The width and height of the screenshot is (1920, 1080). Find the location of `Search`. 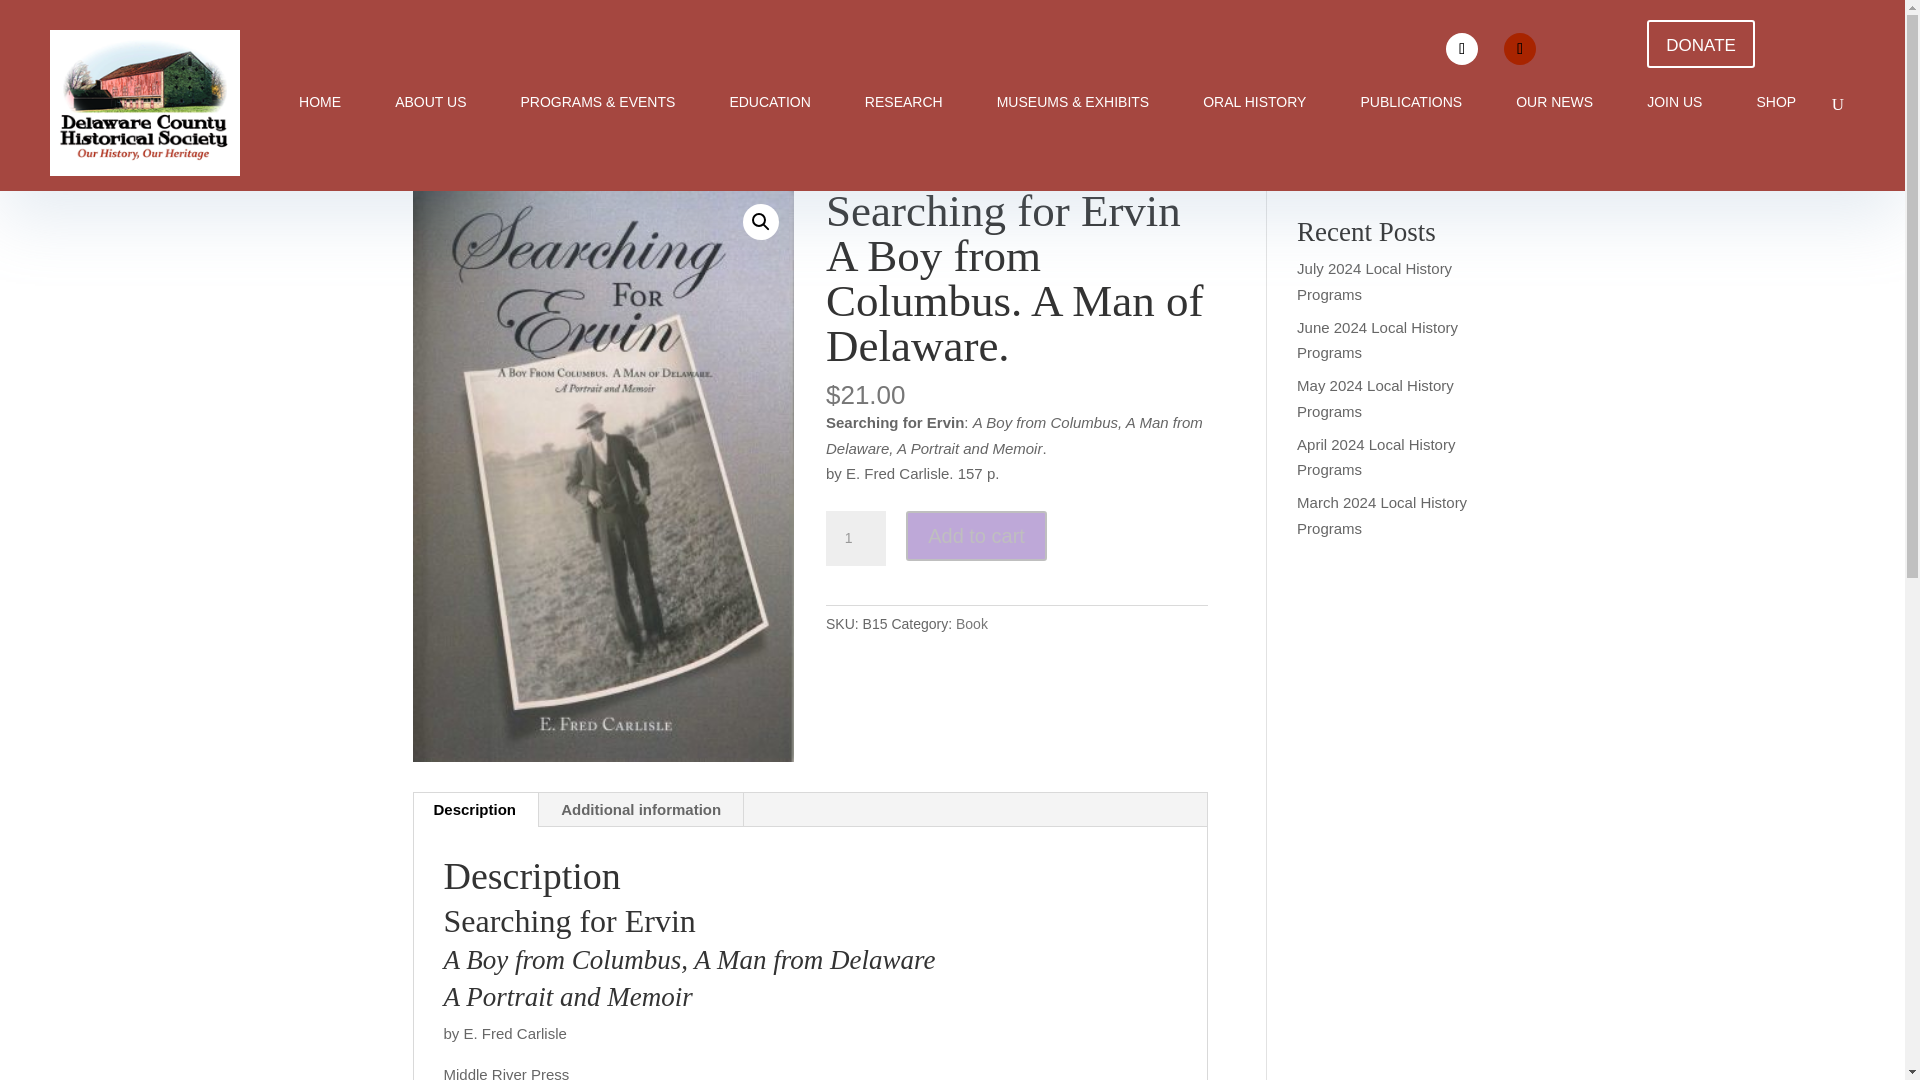

Search is located at coordinates (1460, 169).